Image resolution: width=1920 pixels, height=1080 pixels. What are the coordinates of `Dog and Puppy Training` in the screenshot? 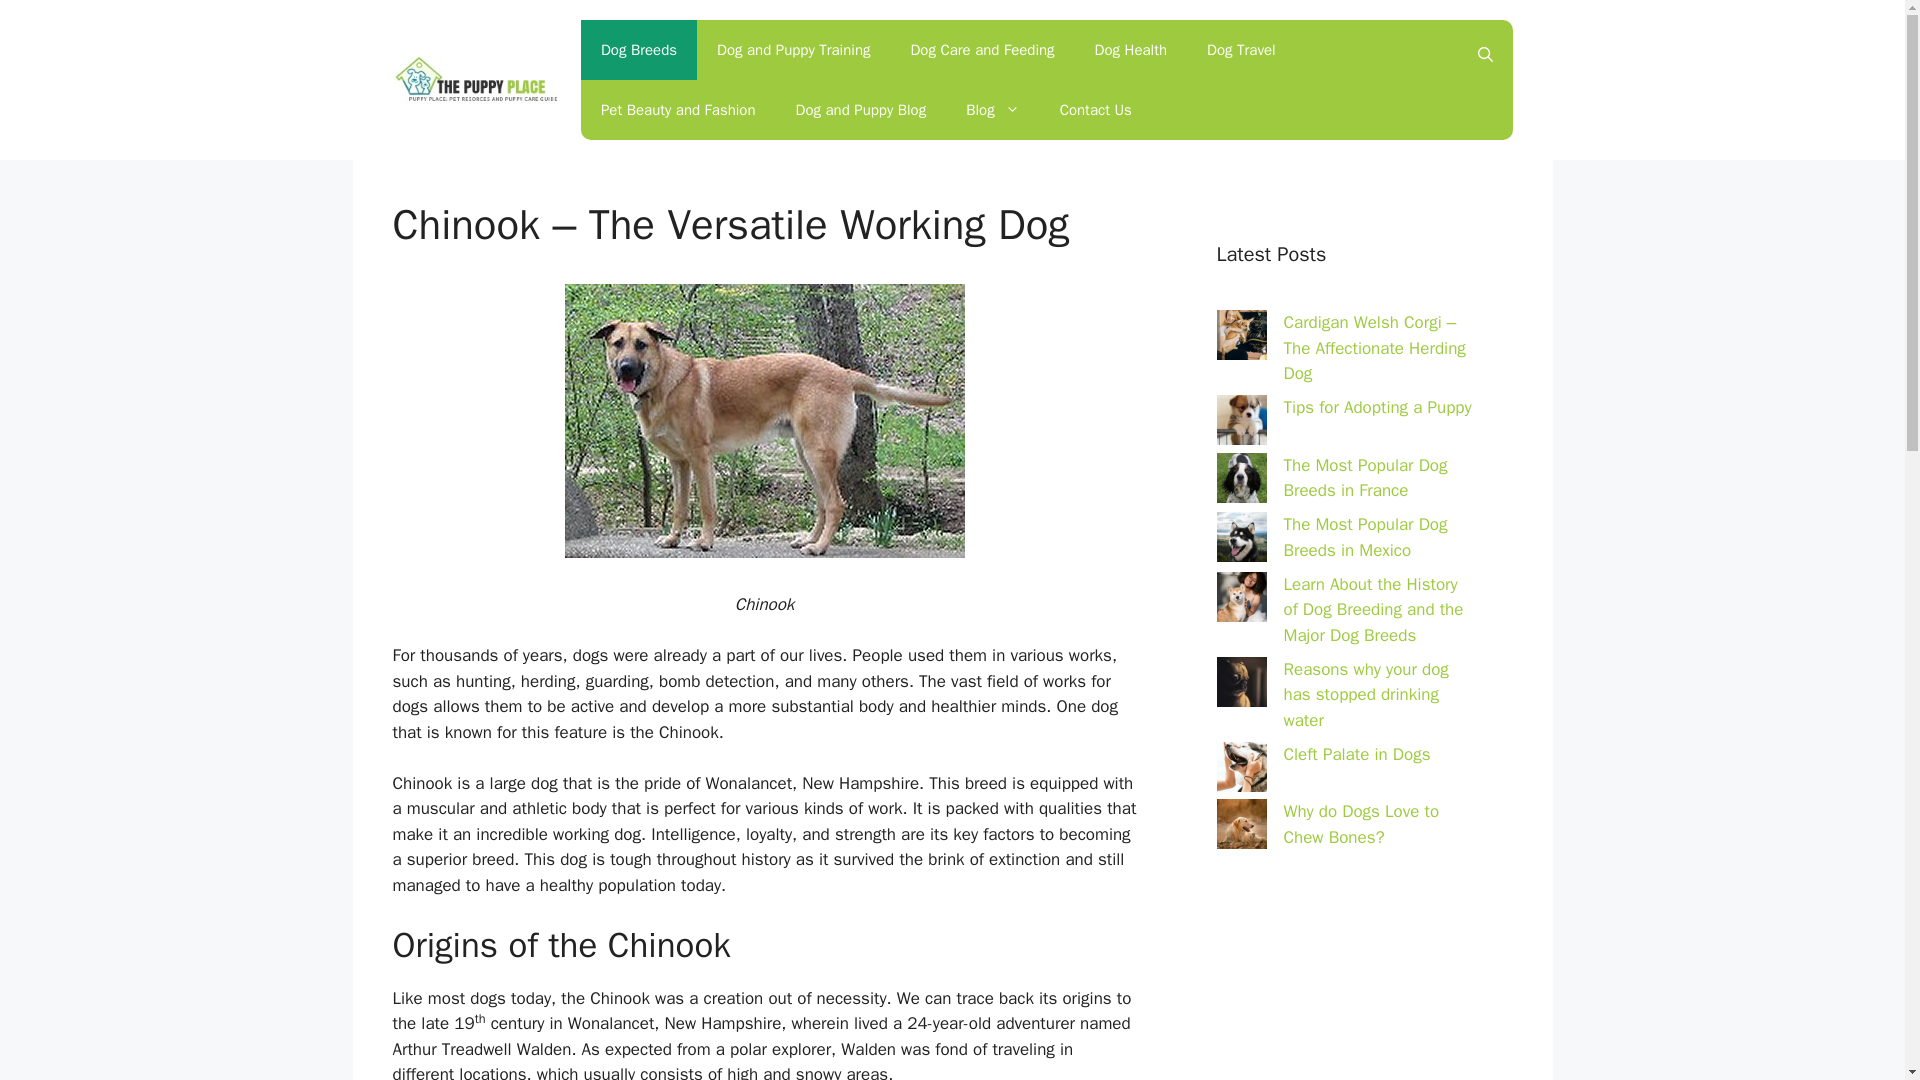 It's located at (793, 50).